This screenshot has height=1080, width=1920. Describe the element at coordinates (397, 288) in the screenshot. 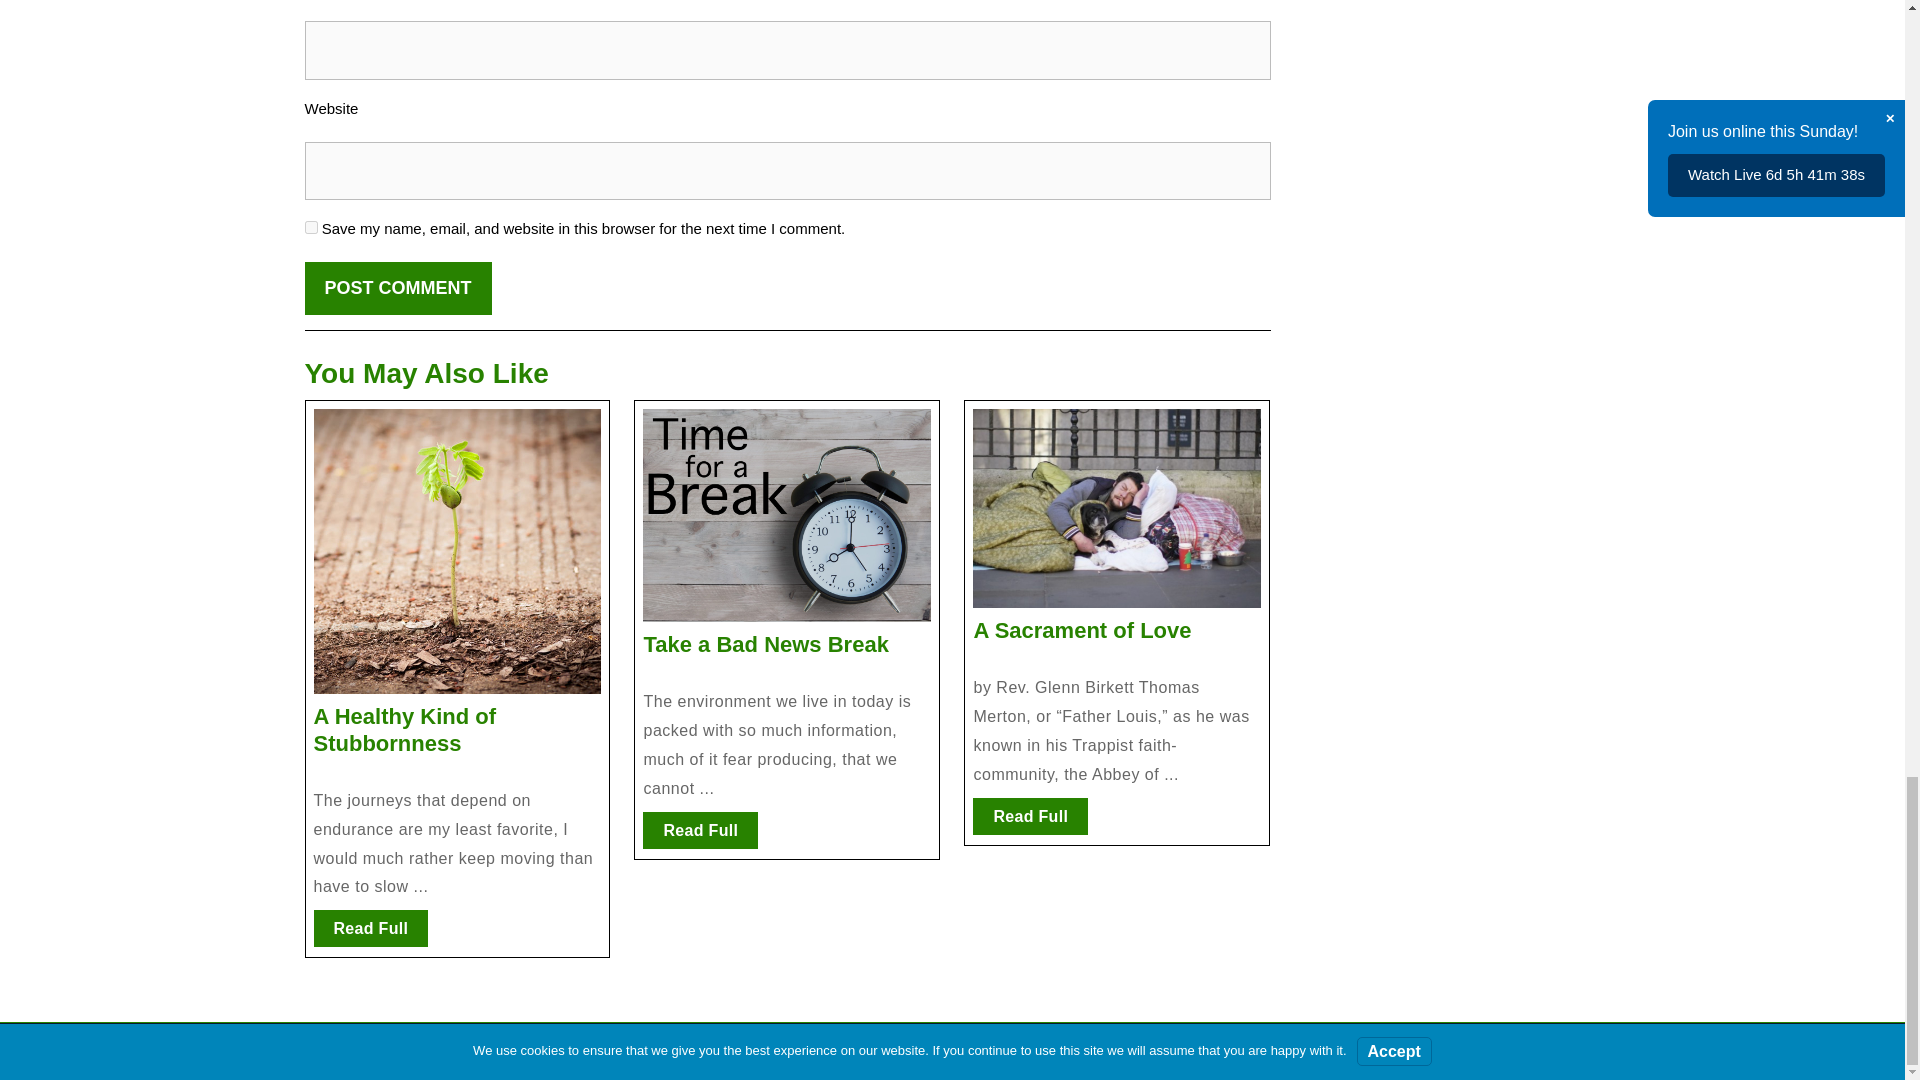

I see `Post Comment` at that location.